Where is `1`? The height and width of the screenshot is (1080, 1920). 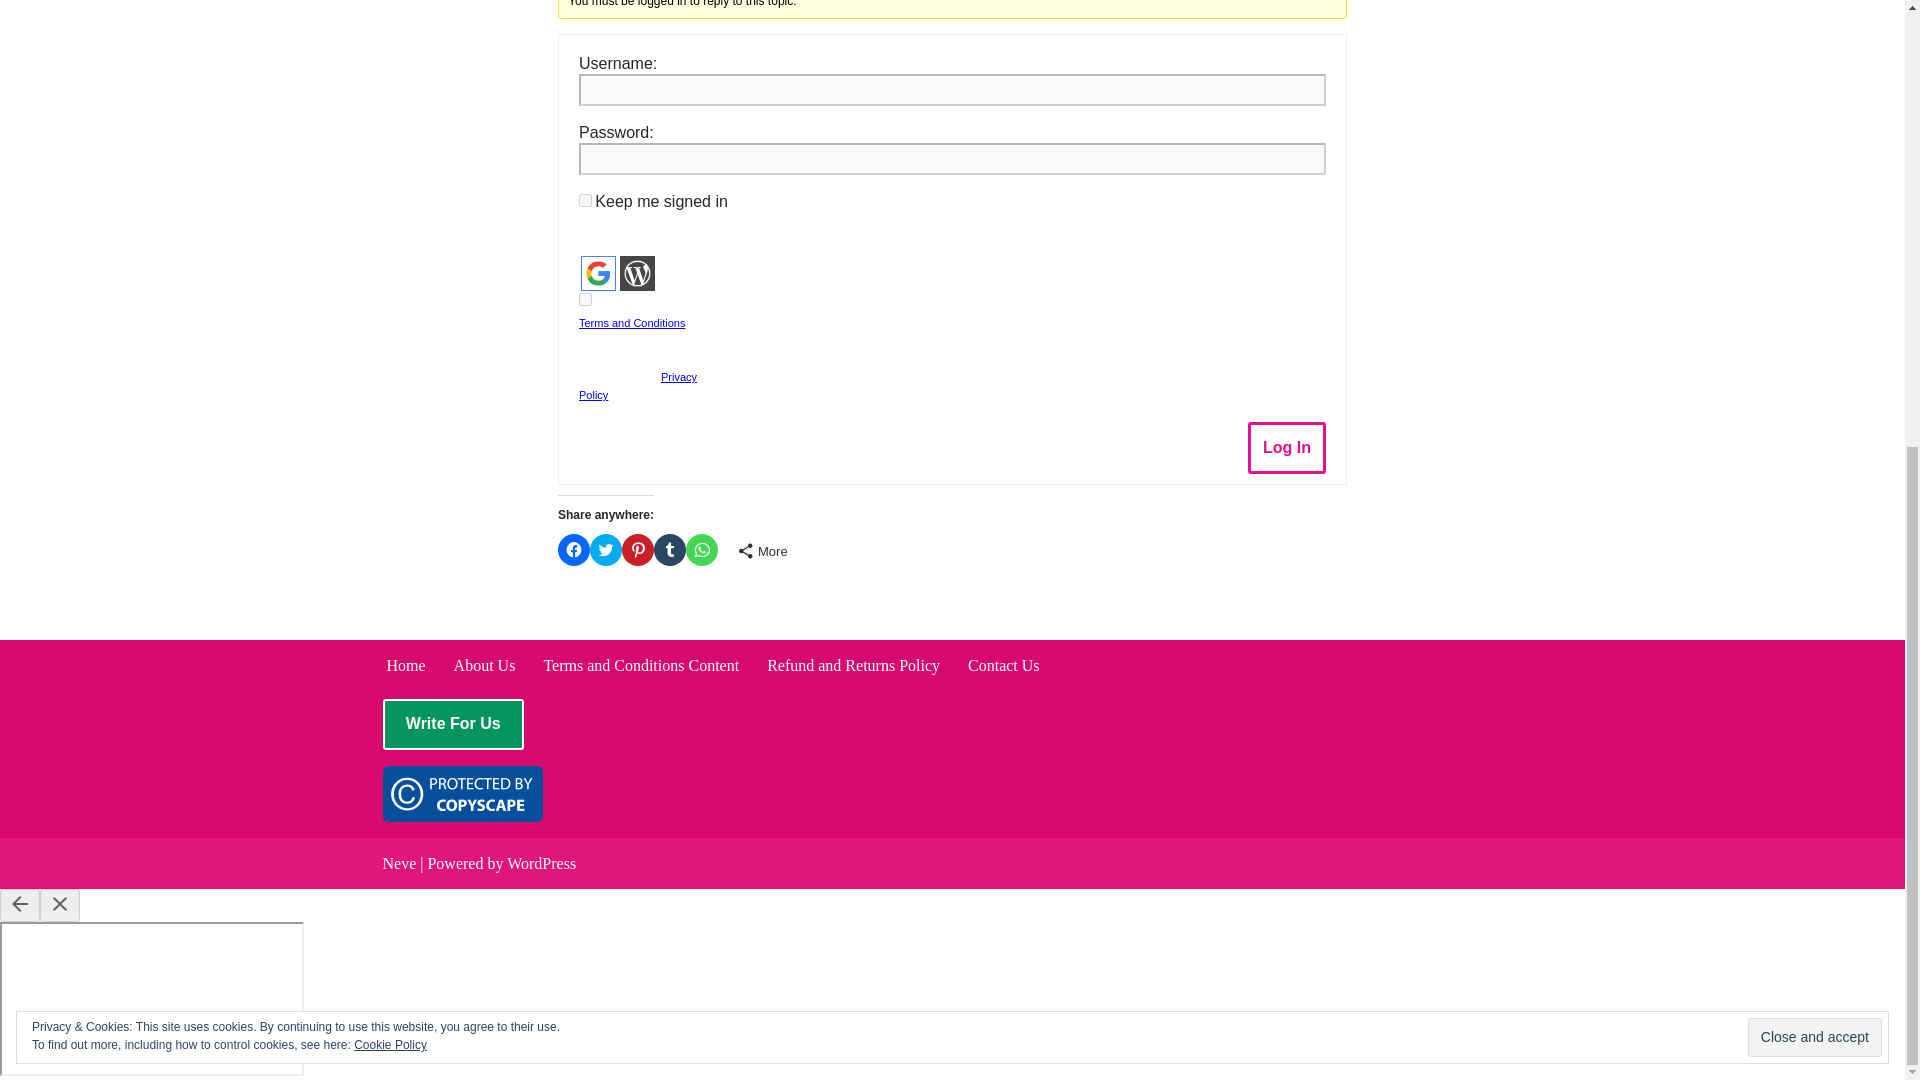 1 is located at coordinates (585, 298).